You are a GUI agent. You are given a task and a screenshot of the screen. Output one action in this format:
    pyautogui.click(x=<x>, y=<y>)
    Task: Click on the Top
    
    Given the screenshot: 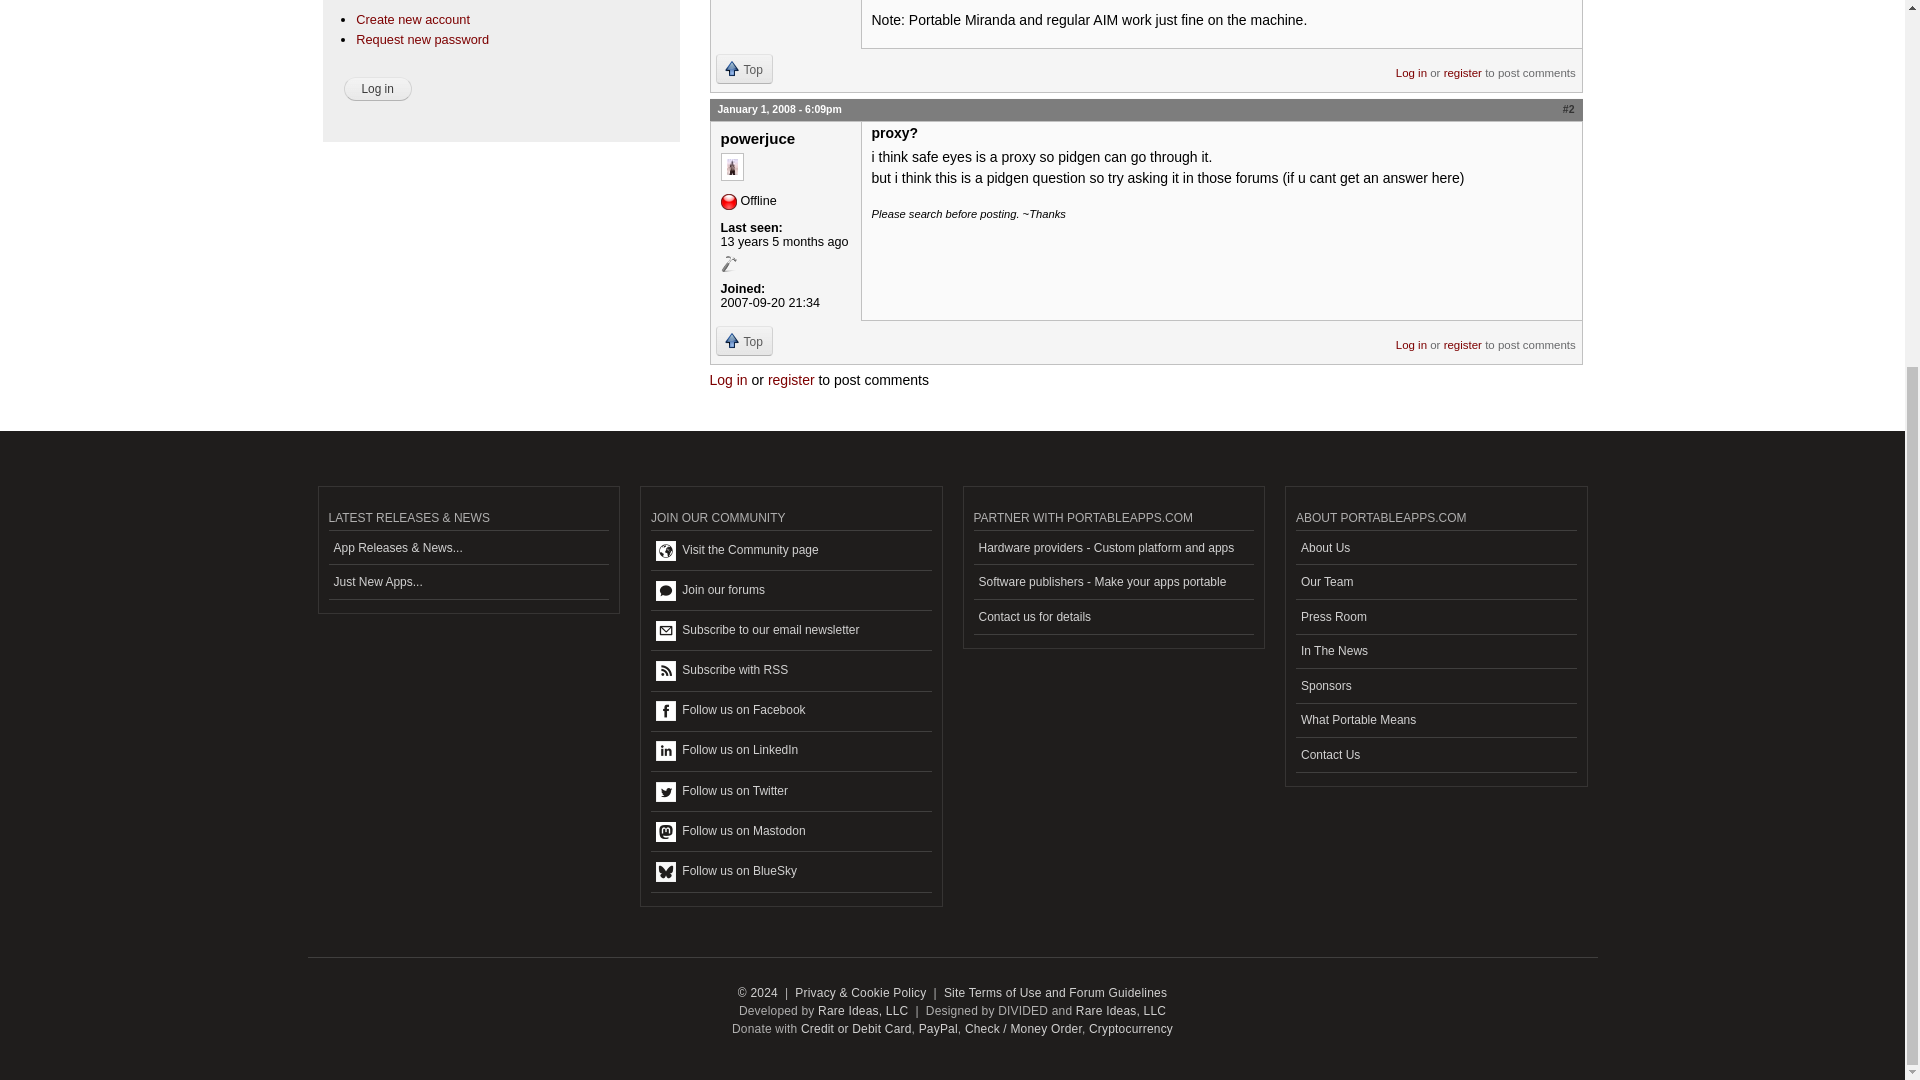 What is the action you would take?
    pyautogui.click(x=744, y=69)
    